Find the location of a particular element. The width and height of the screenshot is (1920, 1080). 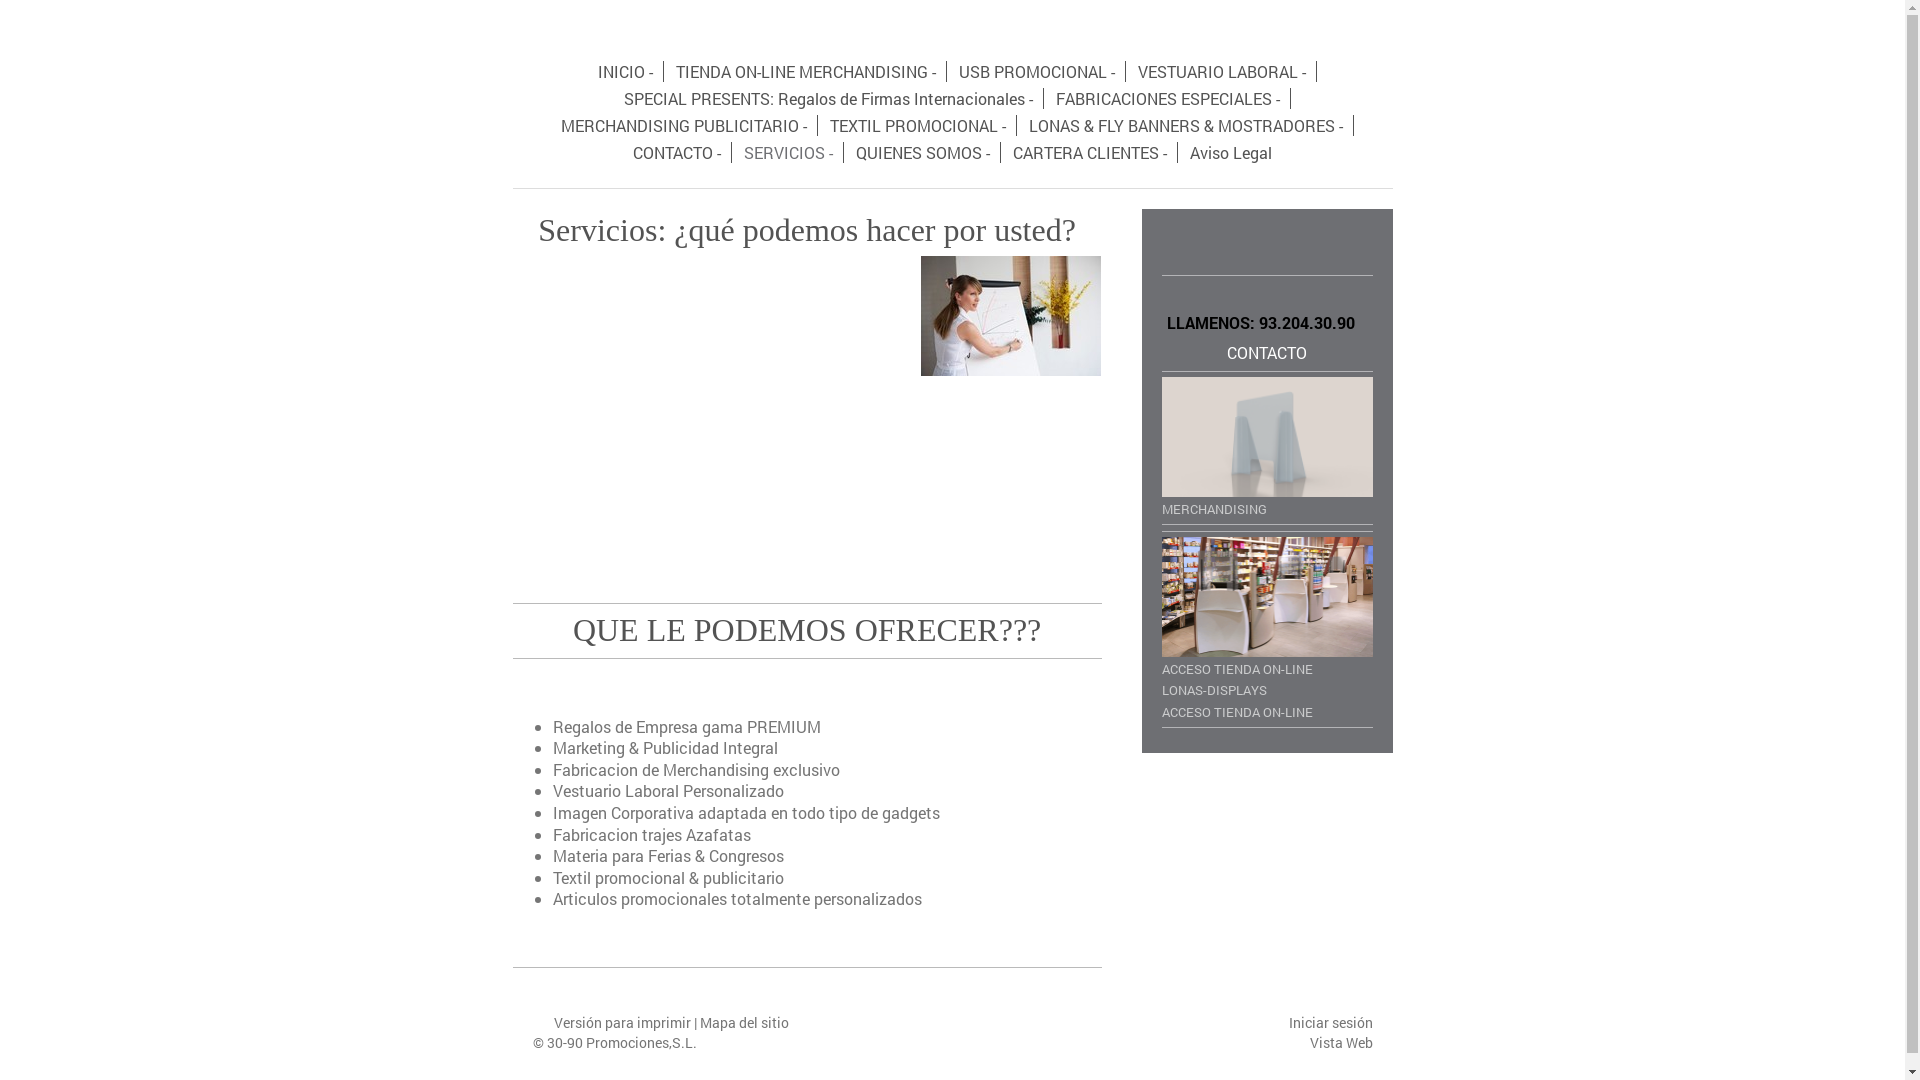

LONAS-DISPLAYS is located at coordinates (1268, 688).